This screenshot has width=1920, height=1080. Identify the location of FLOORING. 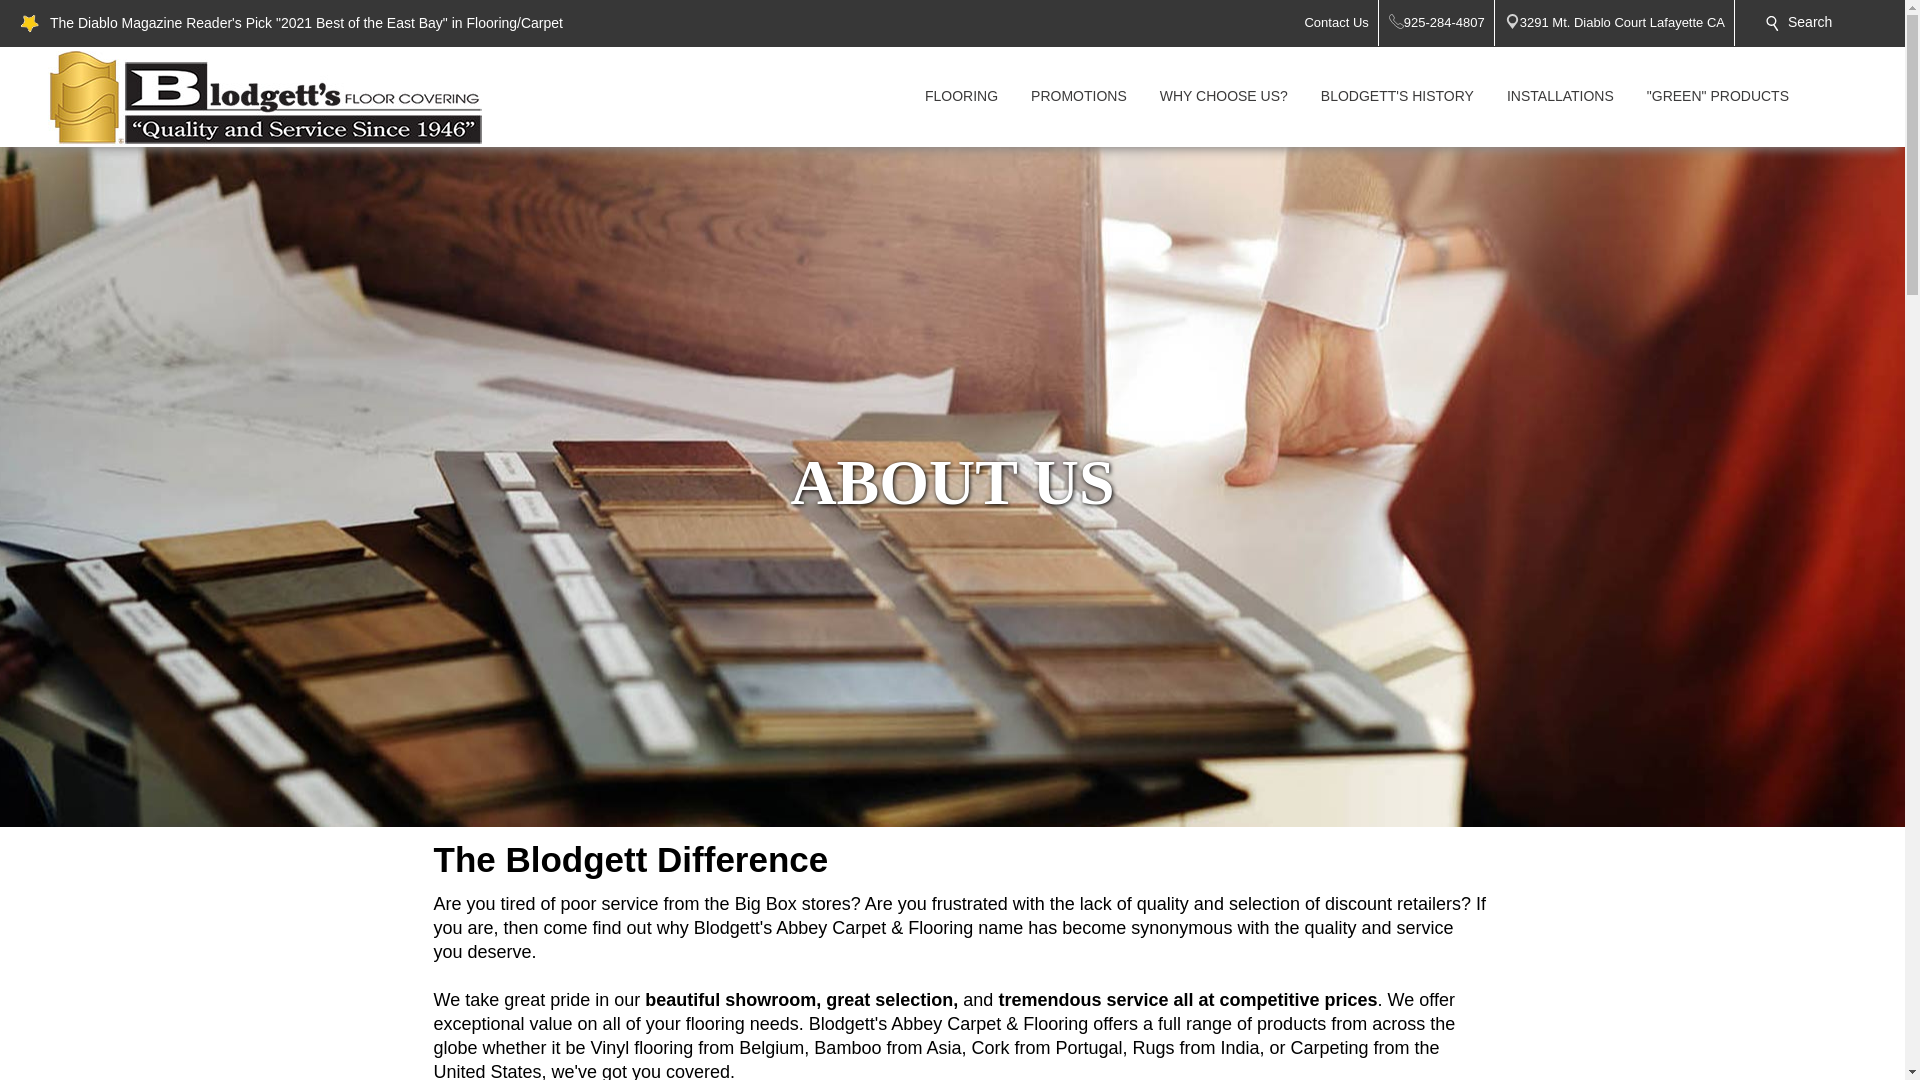
(960, 96).